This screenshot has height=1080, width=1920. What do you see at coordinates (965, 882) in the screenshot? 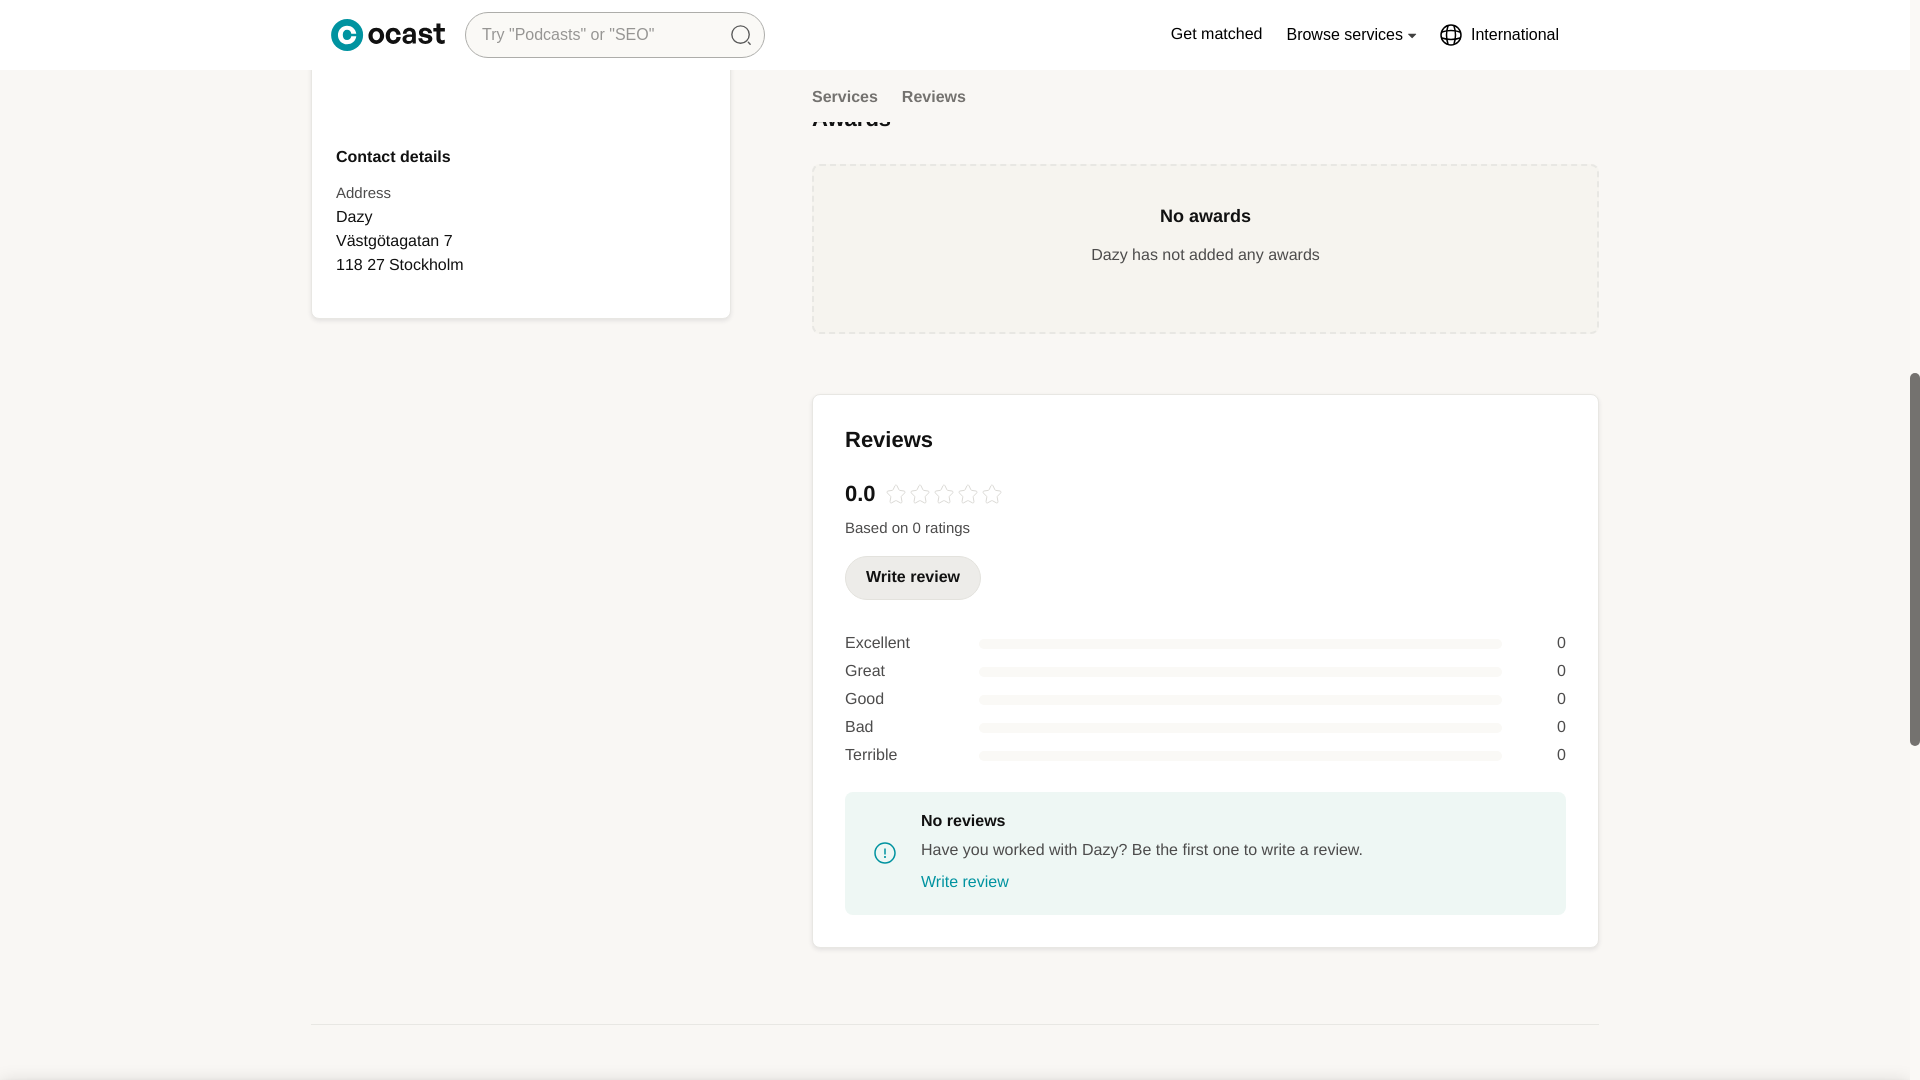
I see `Write review` at bounding box center [965, 882].